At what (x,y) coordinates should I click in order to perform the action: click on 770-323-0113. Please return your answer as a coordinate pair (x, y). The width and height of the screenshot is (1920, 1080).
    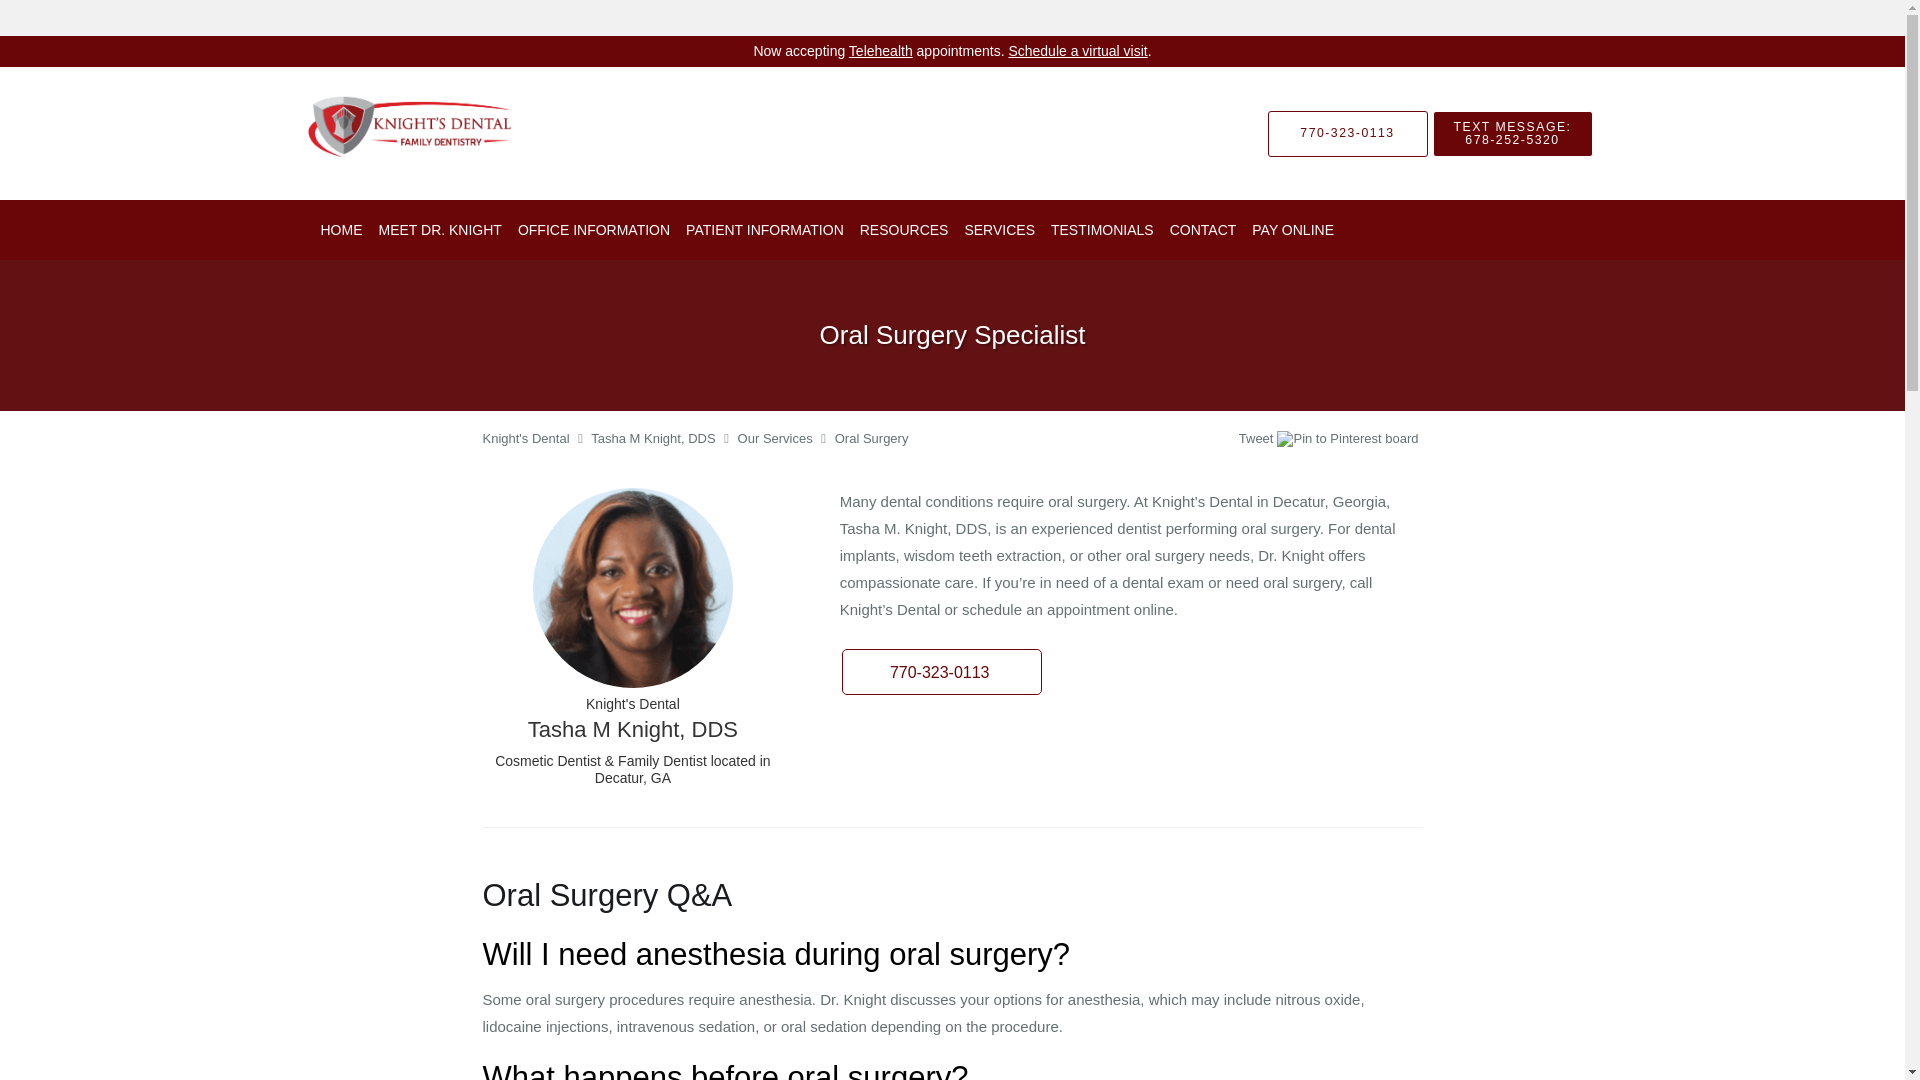
    Looking at the image, I should click on (1348, 132).